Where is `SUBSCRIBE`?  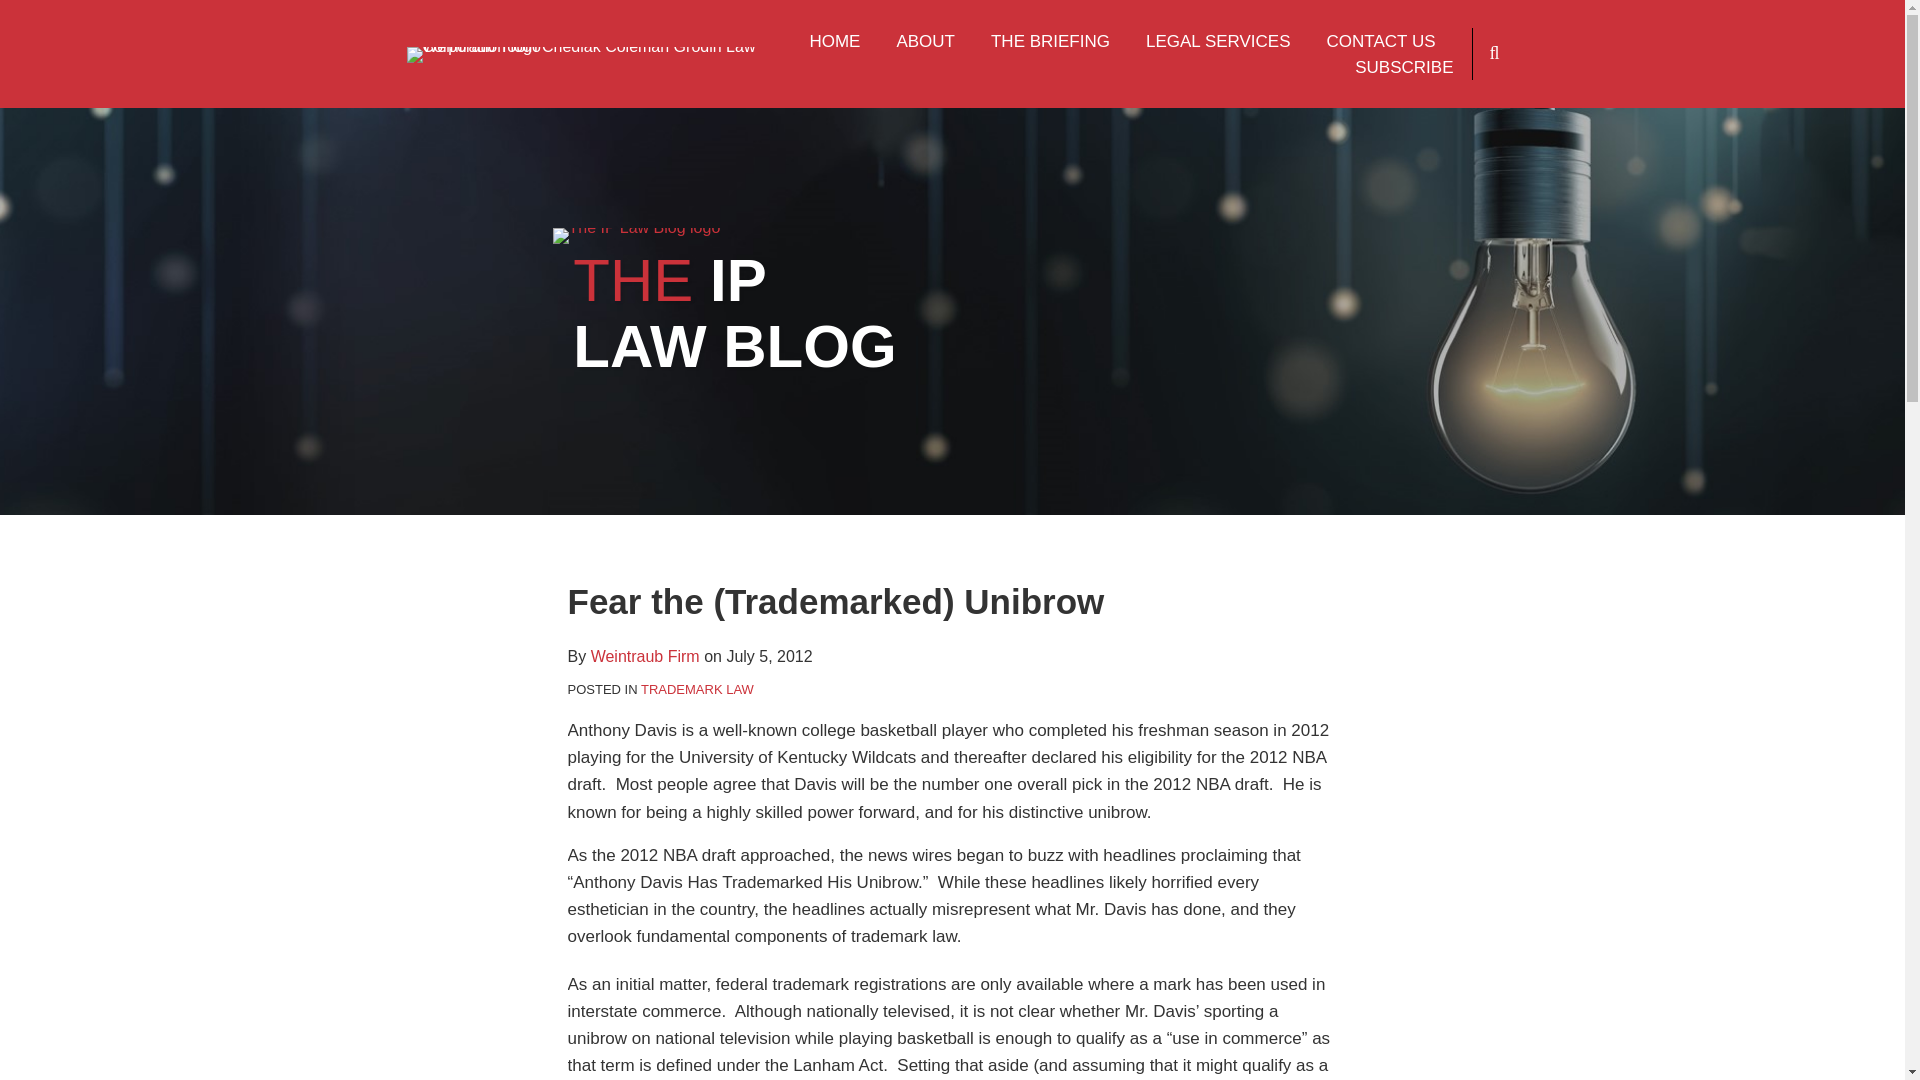
SUBSCRIBE is located at coordinates (1404, 68).